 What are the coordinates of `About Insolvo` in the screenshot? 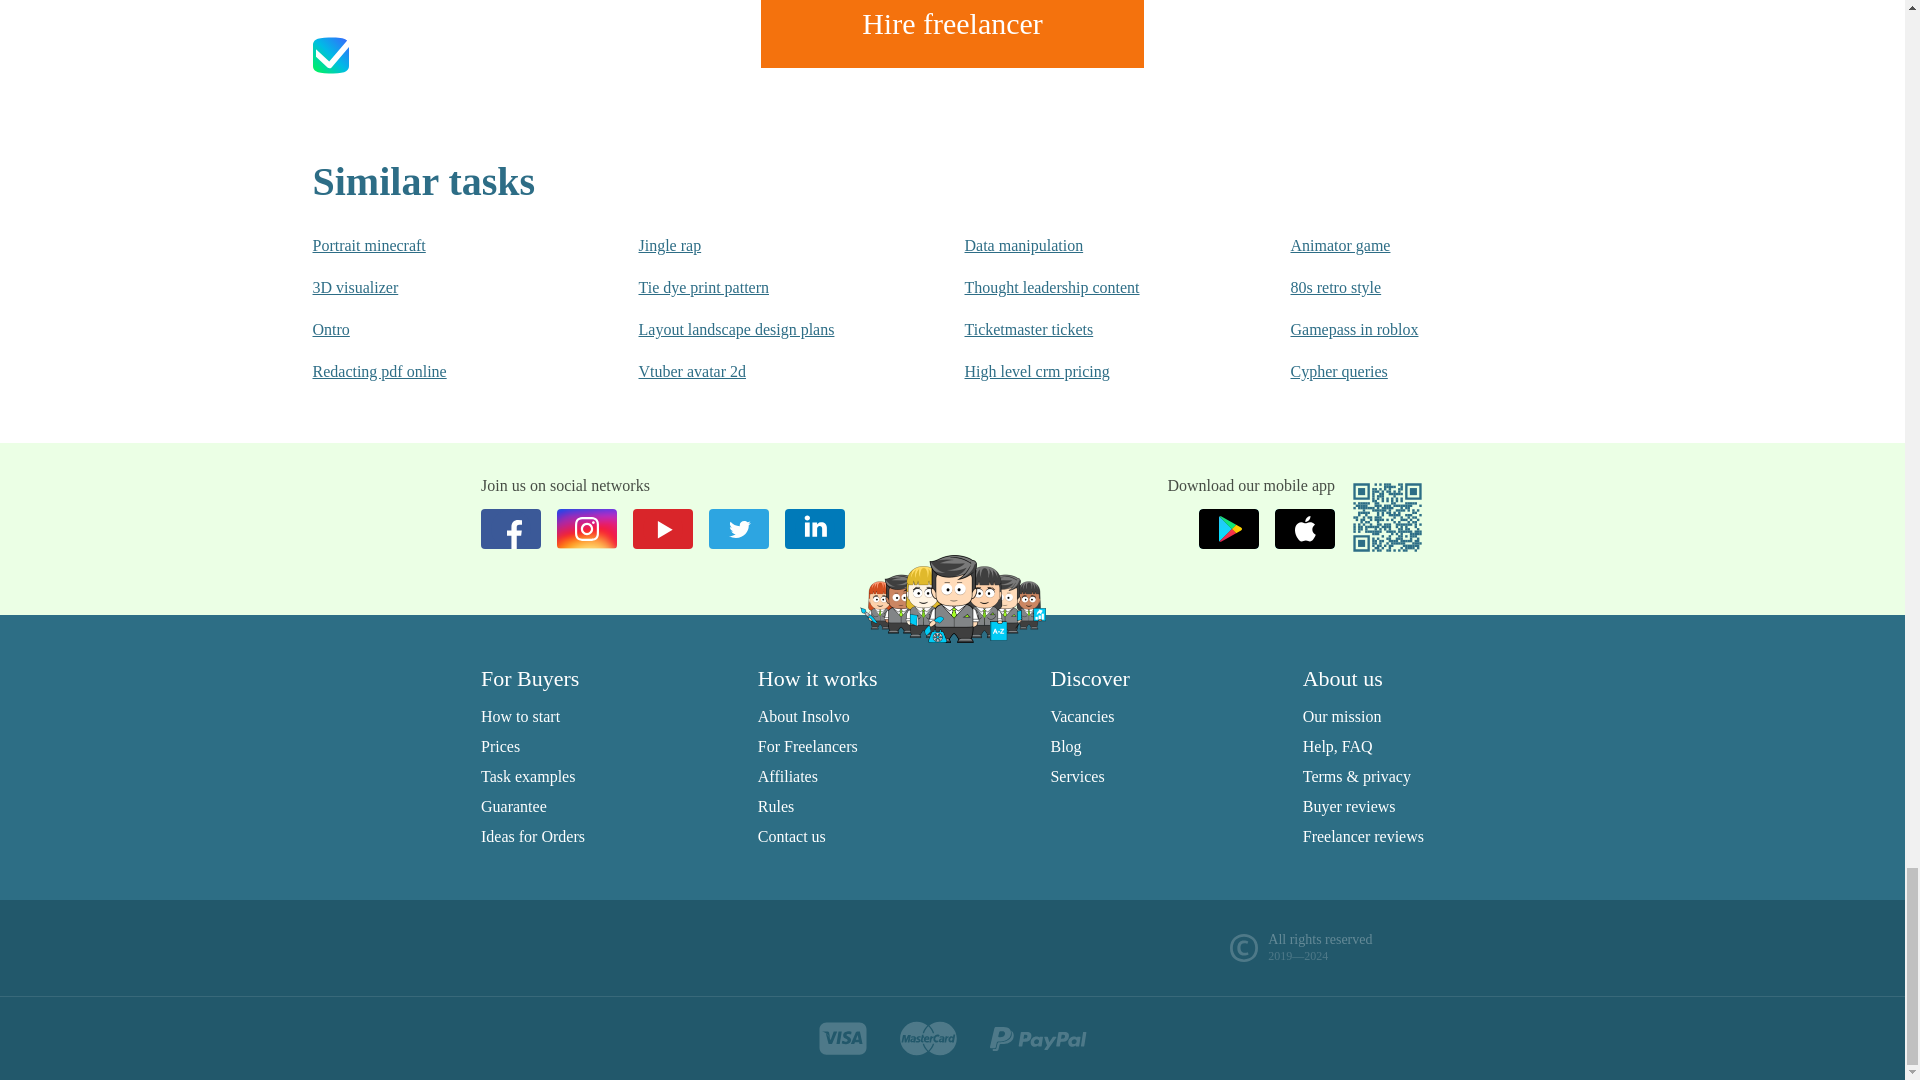 It's located at (804, 716).